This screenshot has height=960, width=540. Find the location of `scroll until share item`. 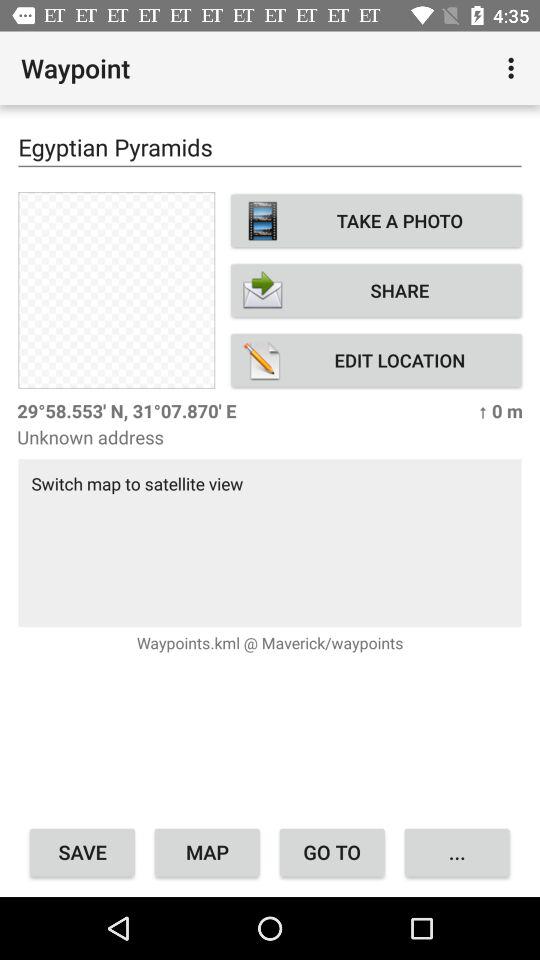

scroll until share item is located at coordinates (376, 290).